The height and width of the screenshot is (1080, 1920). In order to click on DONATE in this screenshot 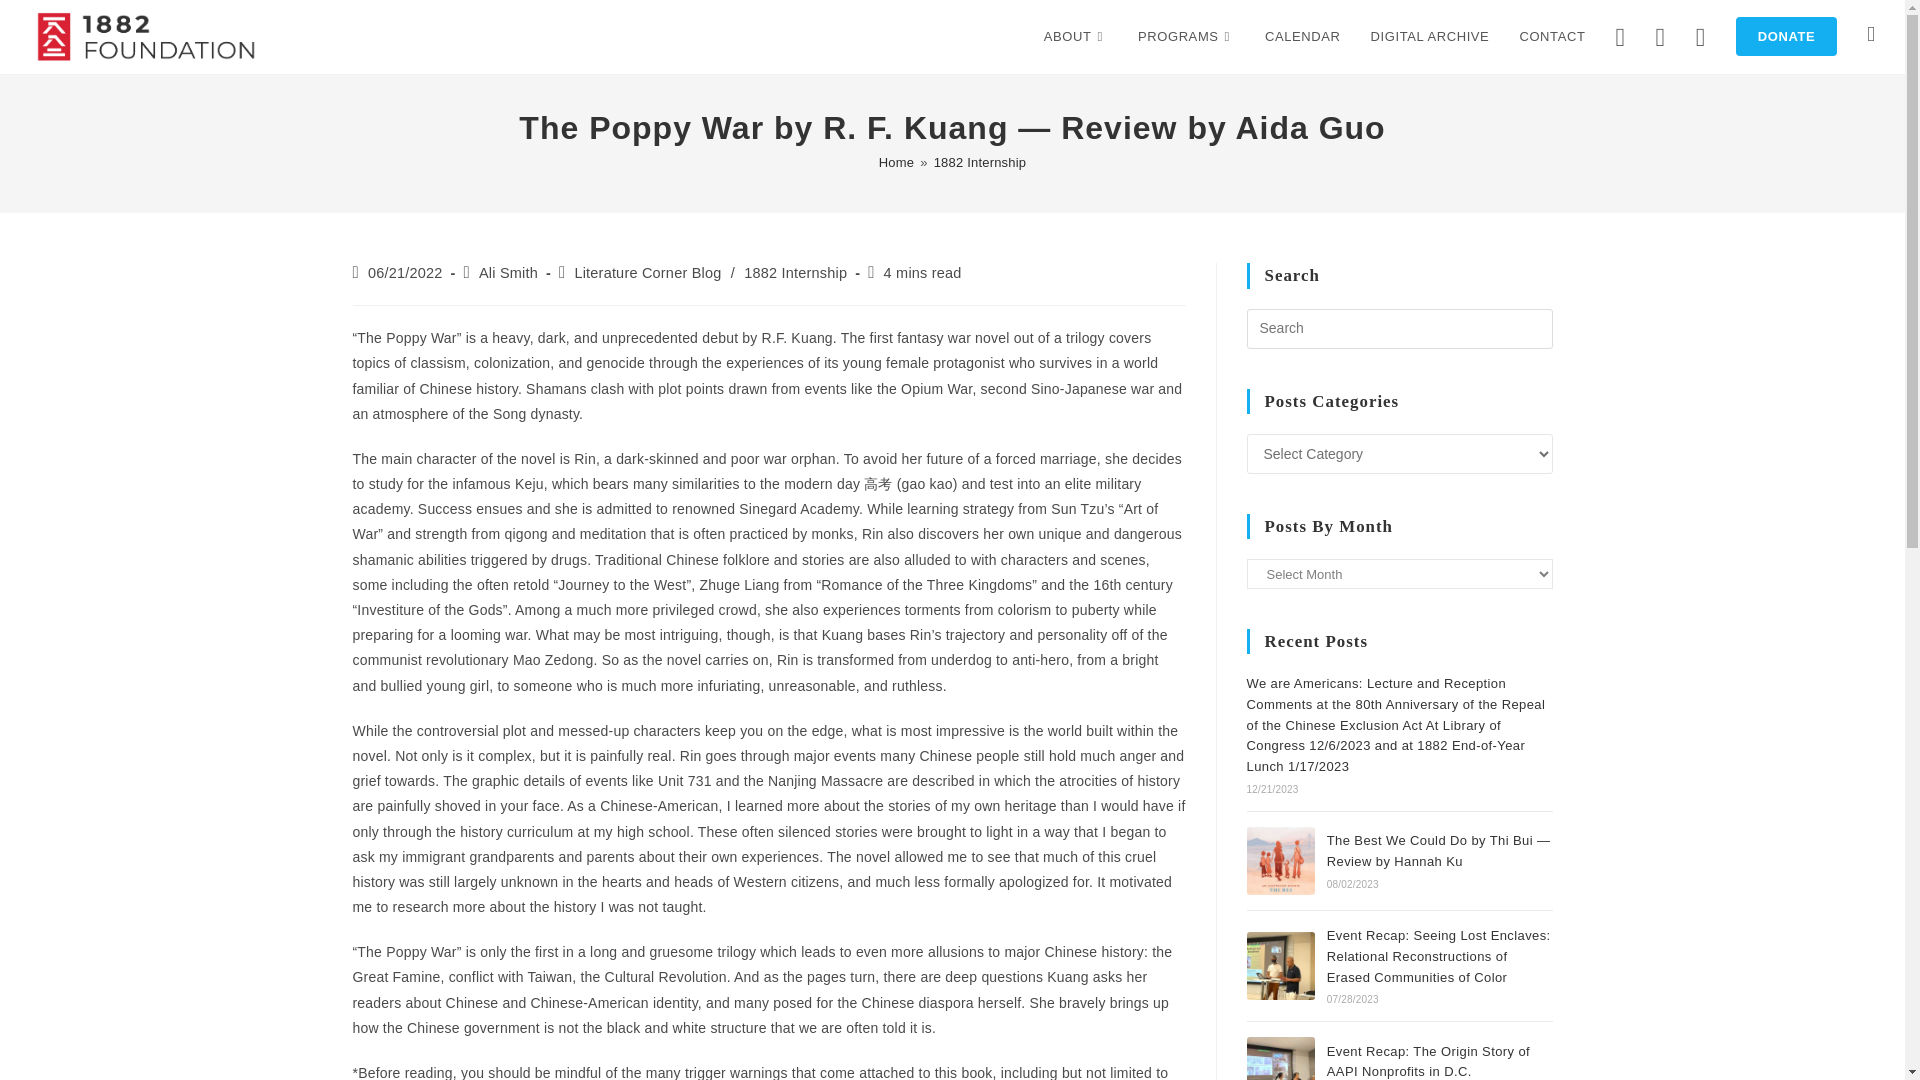, I will do `click(1786, 37)`.